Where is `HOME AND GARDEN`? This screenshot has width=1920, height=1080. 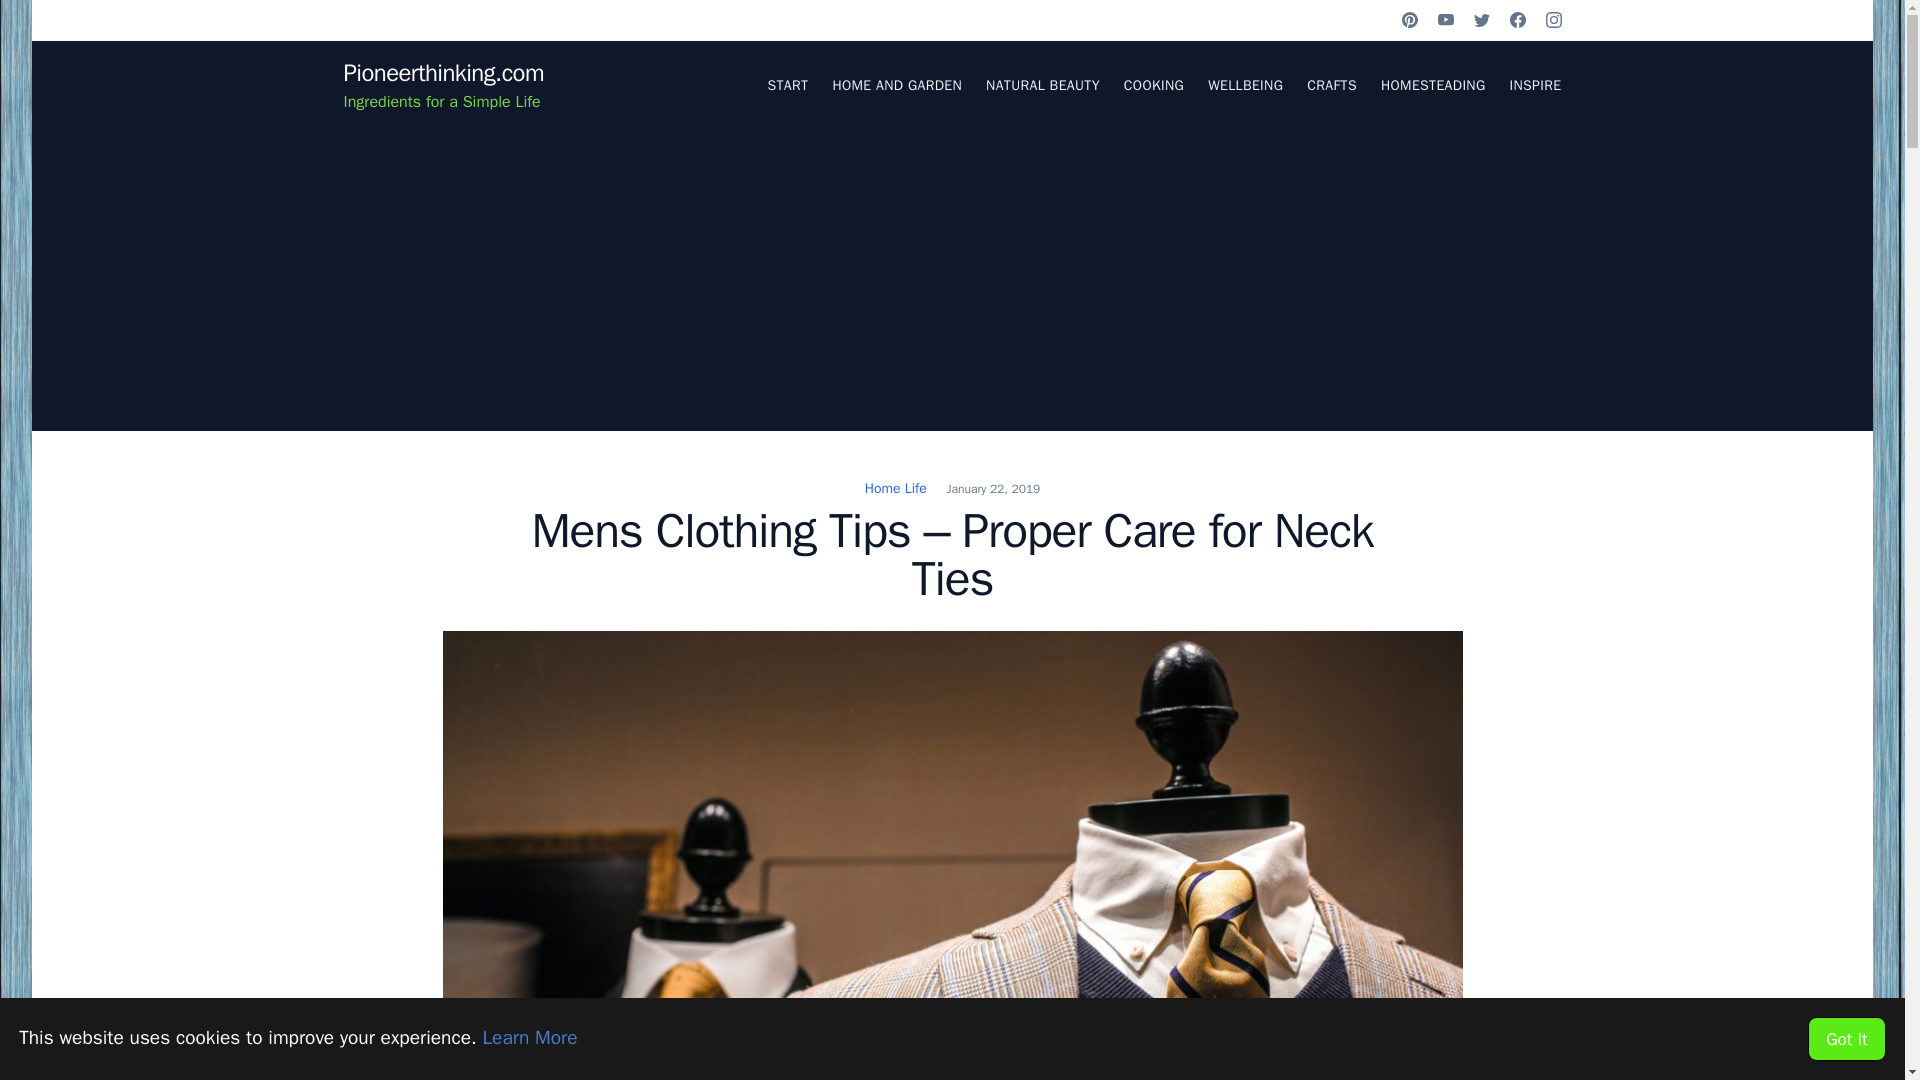 HOME AND GARDEN is located at coordinates (896, 84).